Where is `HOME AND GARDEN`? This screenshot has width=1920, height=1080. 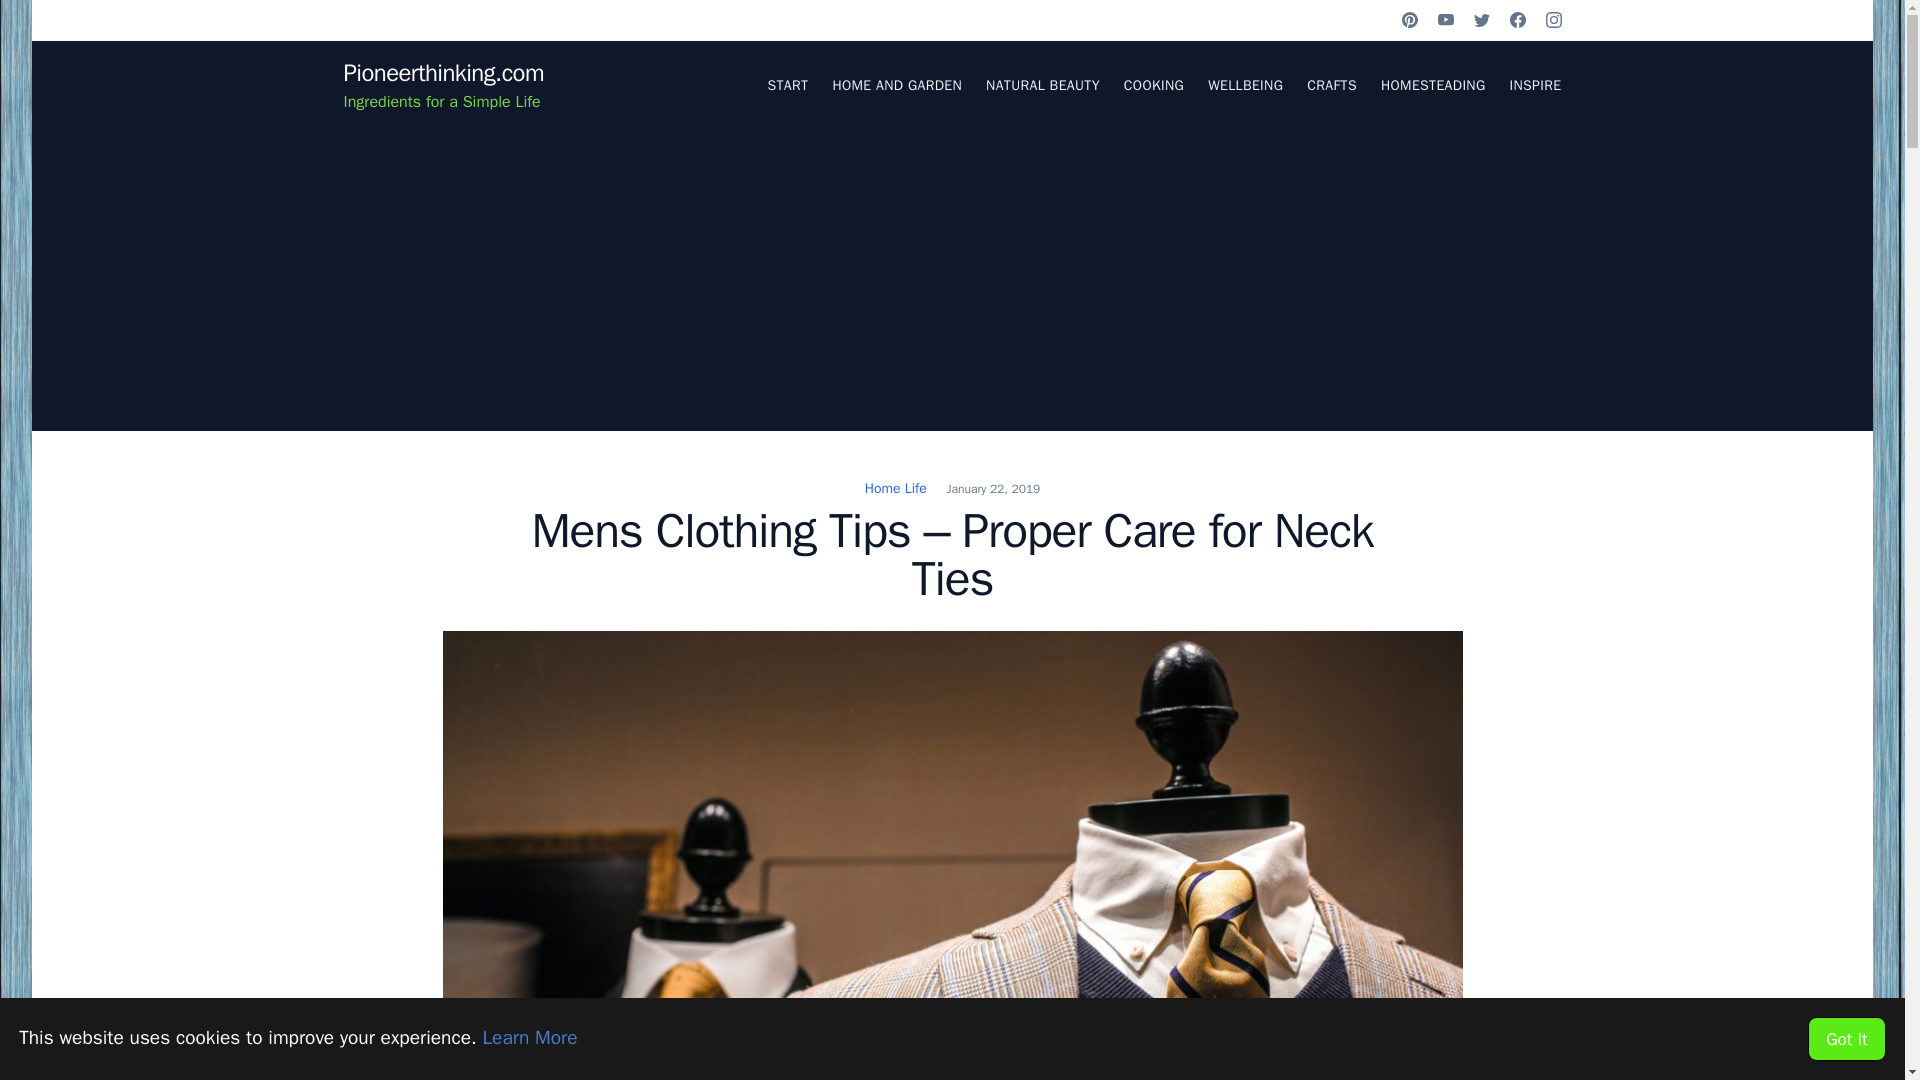 HOME AND GARDEN is located at coordinates (896, 84).